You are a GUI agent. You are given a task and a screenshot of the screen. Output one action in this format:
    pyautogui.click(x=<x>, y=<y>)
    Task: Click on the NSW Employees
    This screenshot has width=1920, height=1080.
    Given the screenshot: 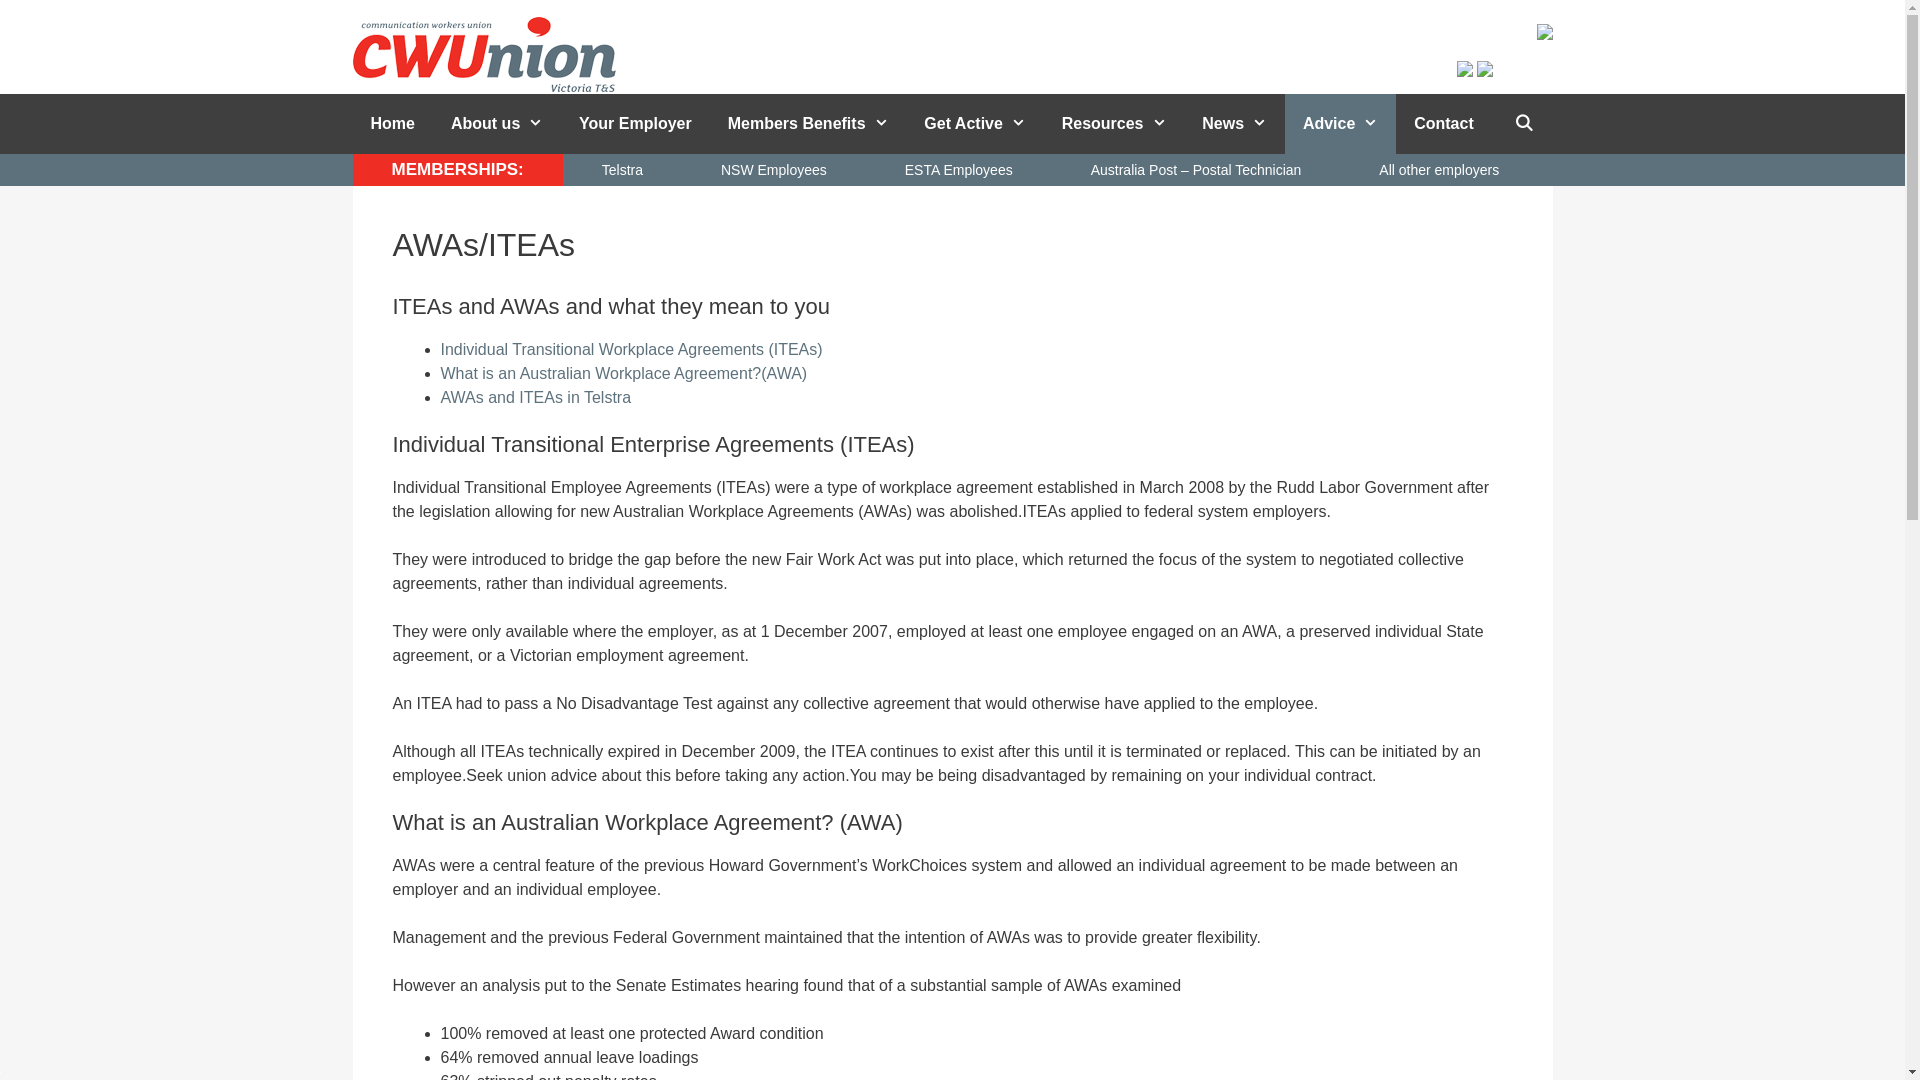 What is the action you would take?
    pyautogui.click(x=774, y=170)
    